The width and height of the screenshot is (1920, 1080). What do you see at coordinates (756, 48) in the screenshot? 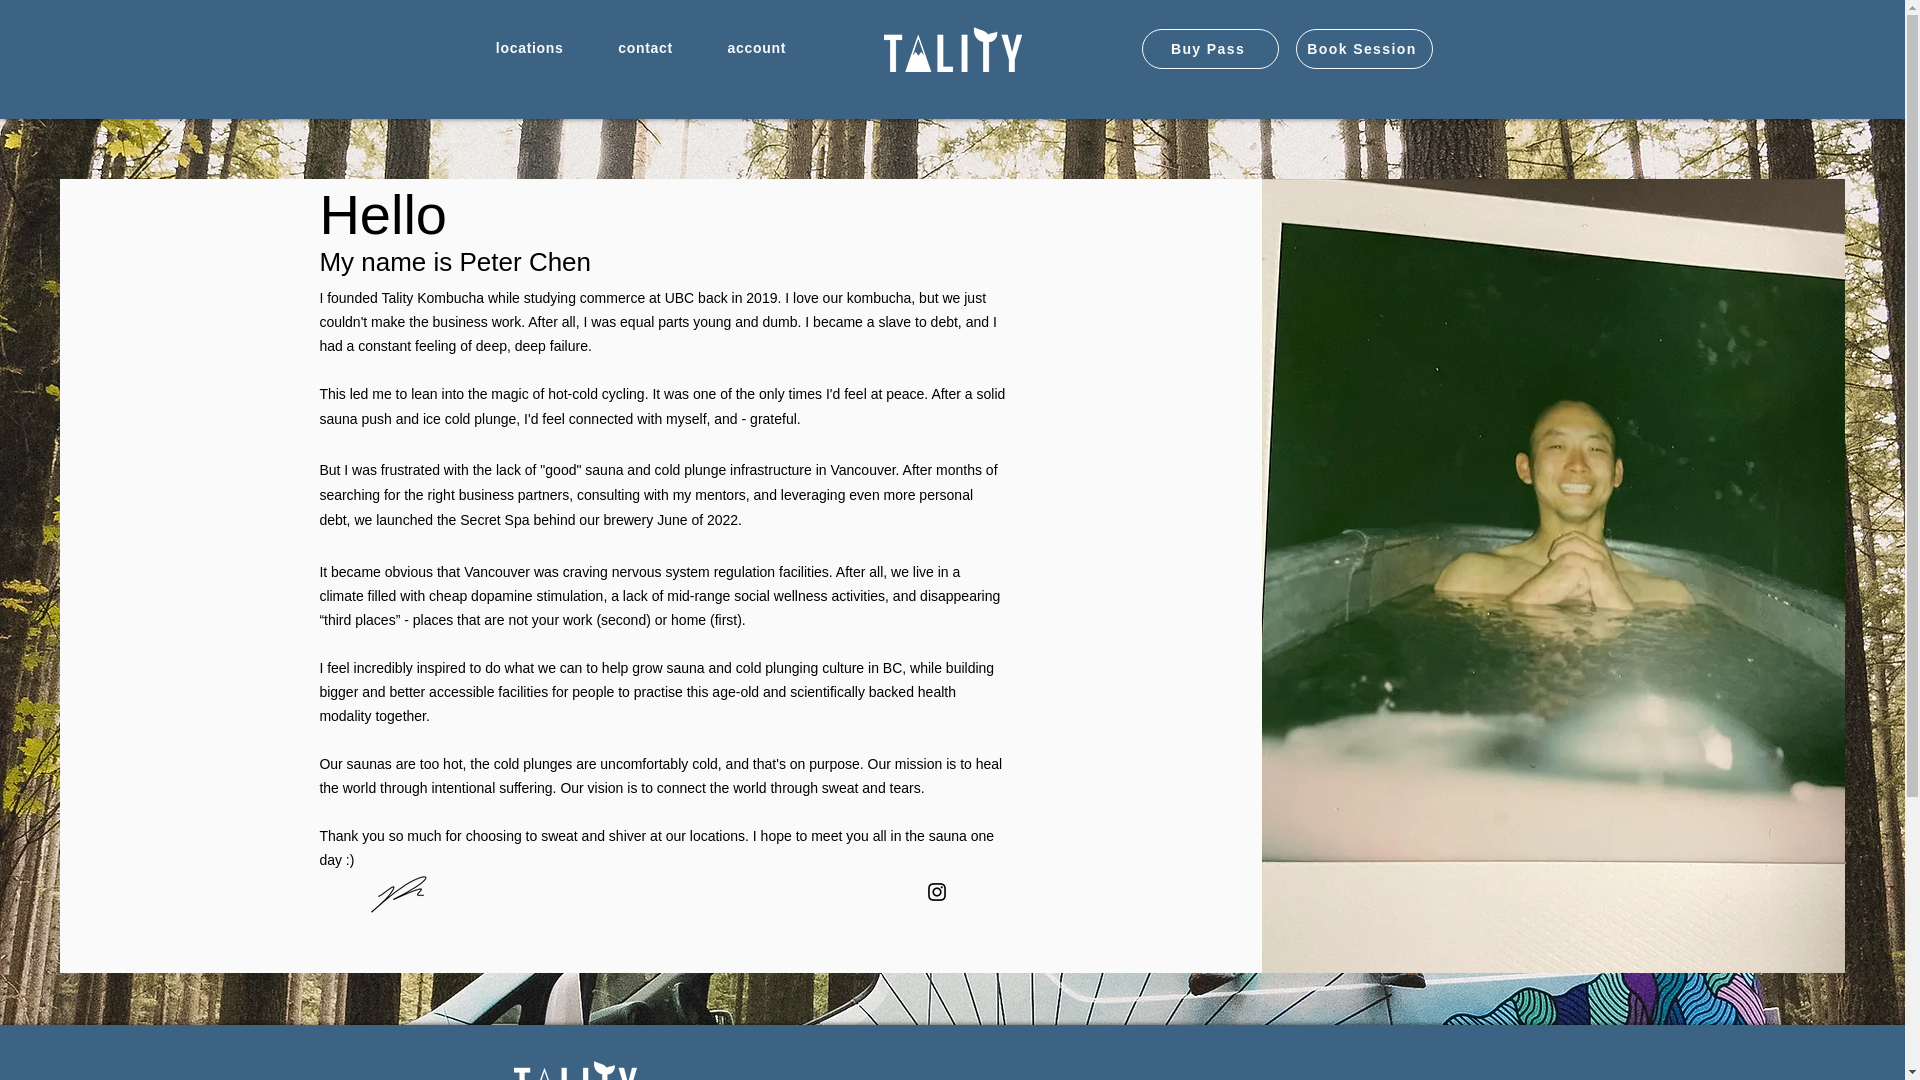
I see `account` at bounding box center [756, 48].